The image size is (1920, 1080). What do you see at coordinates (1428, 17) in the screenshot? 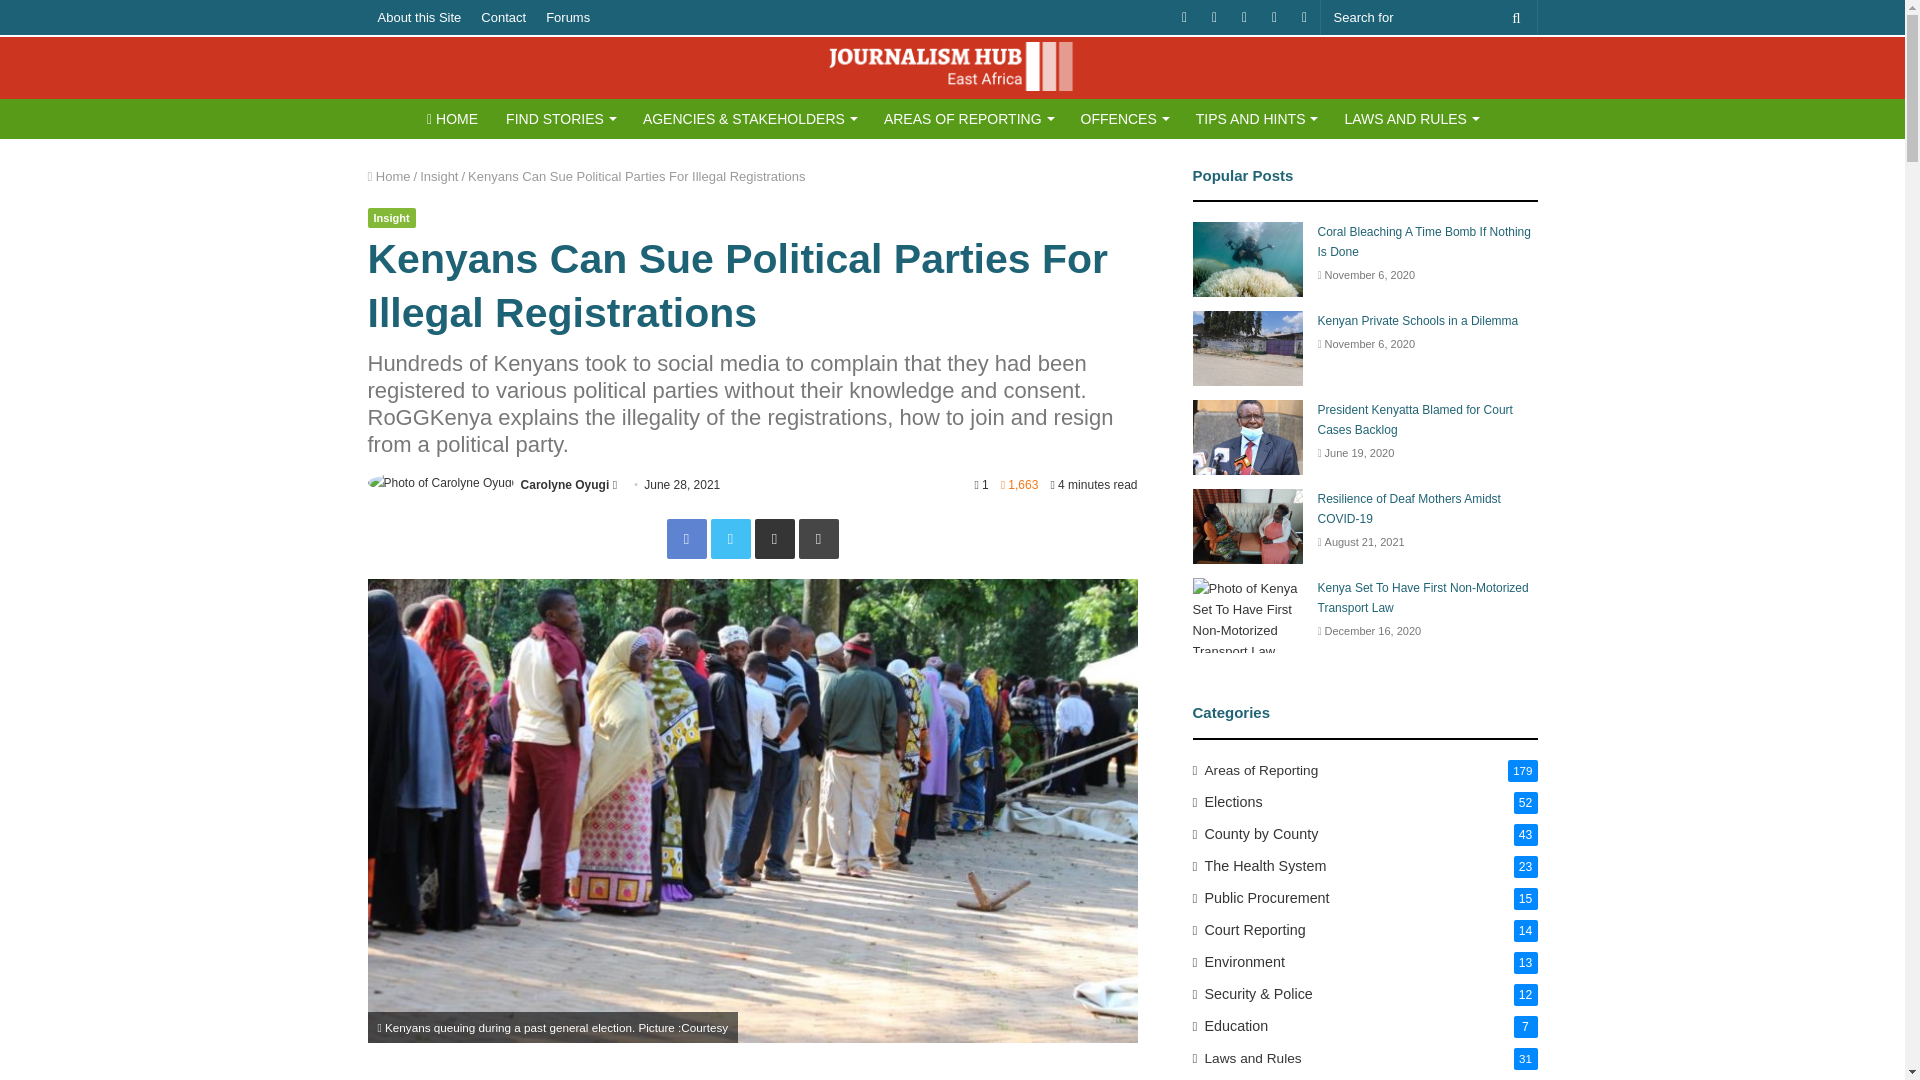
I see `Search for` at bounding box center [1428, 17].